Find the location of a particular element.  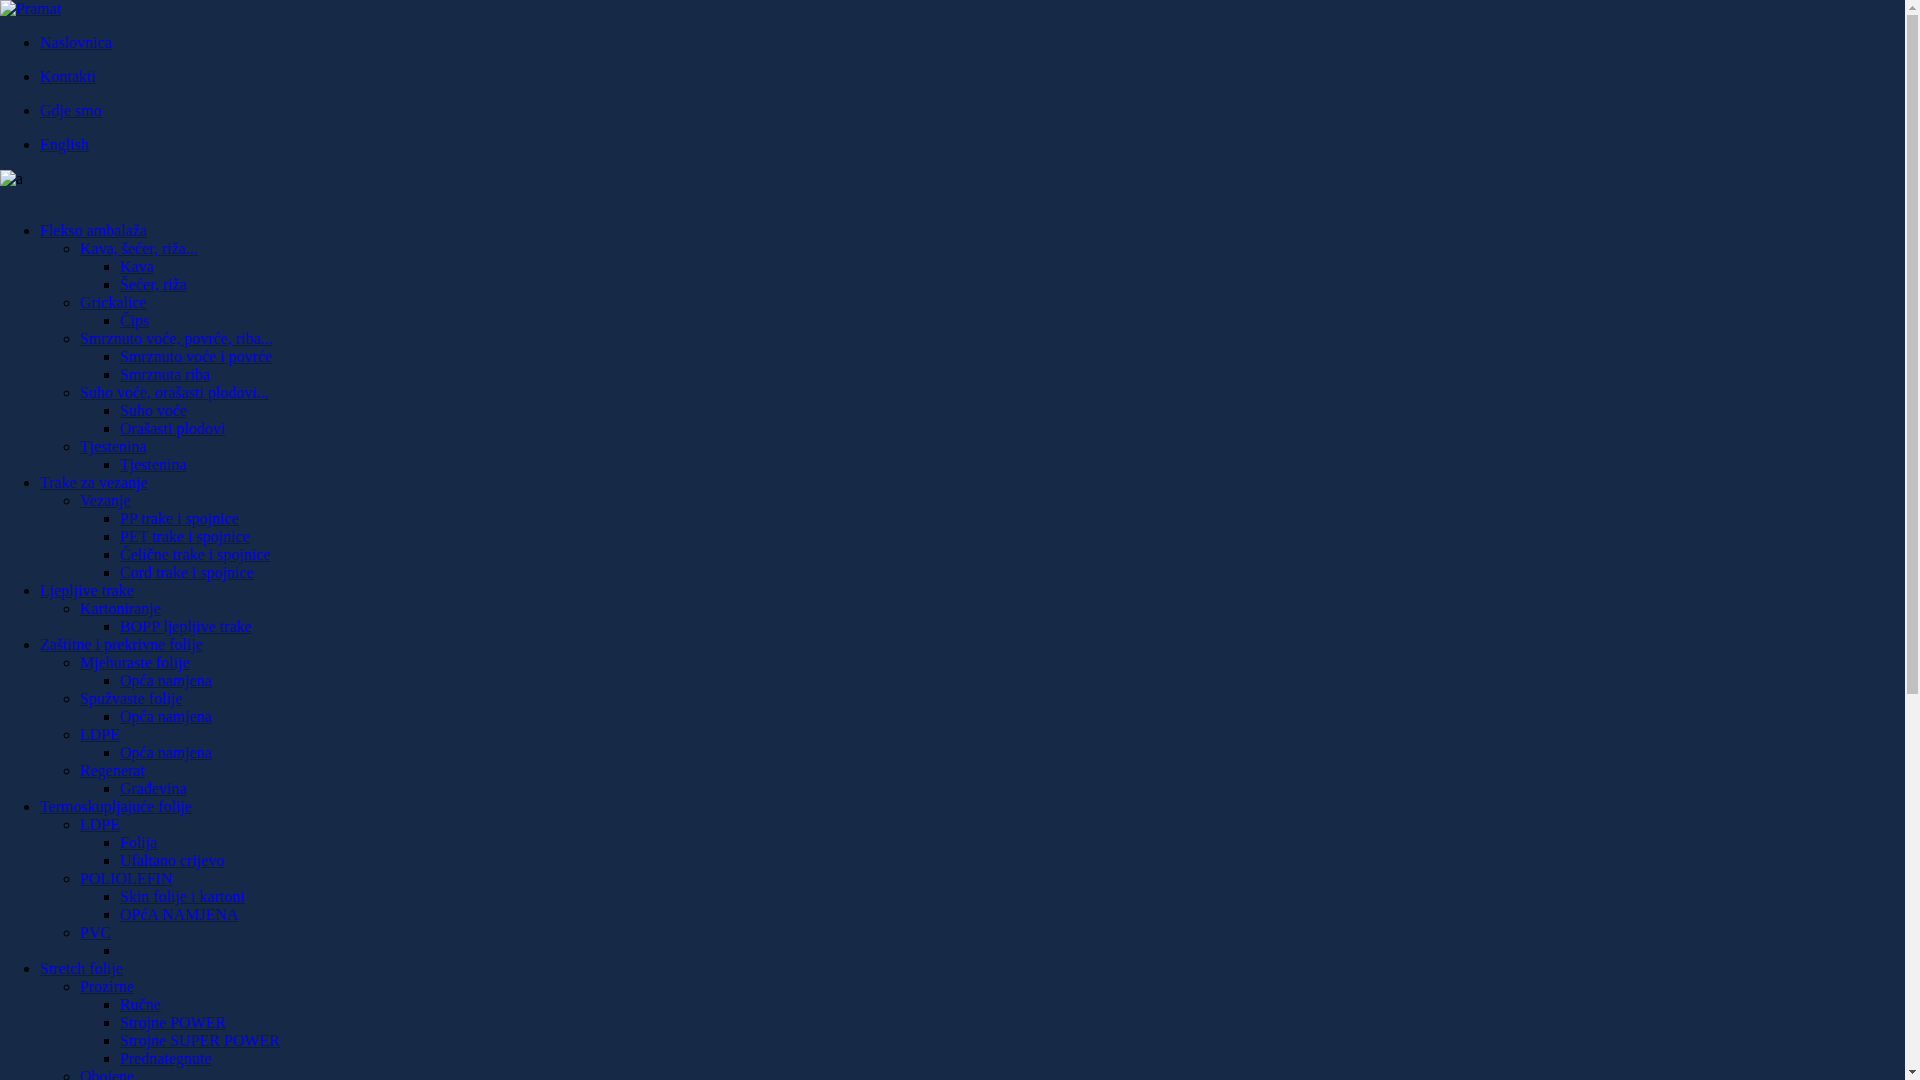

Skin folije i kartoni is located at coordinates (182, 896).